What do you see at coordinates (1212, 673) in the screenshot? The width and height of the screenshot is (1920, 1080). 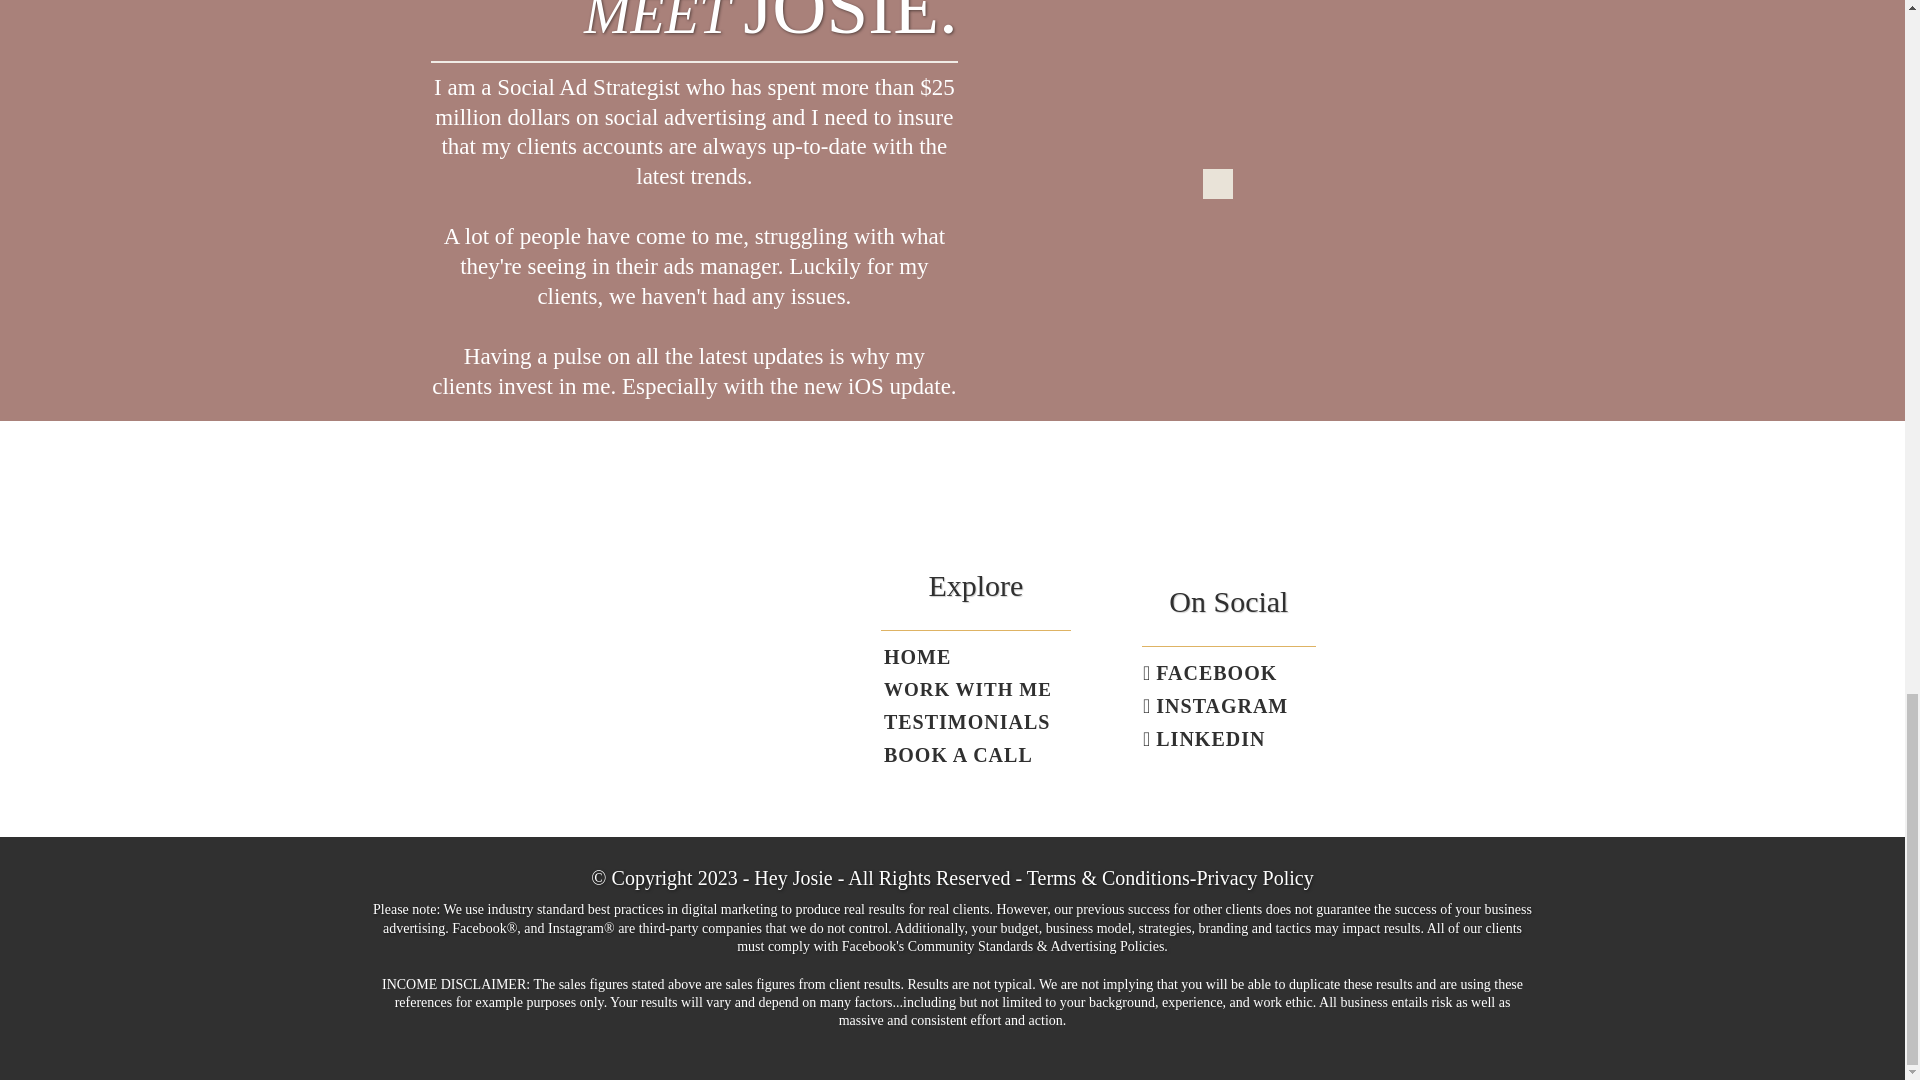 I see `FACEBOOK` at bounding box center [1212, 673].